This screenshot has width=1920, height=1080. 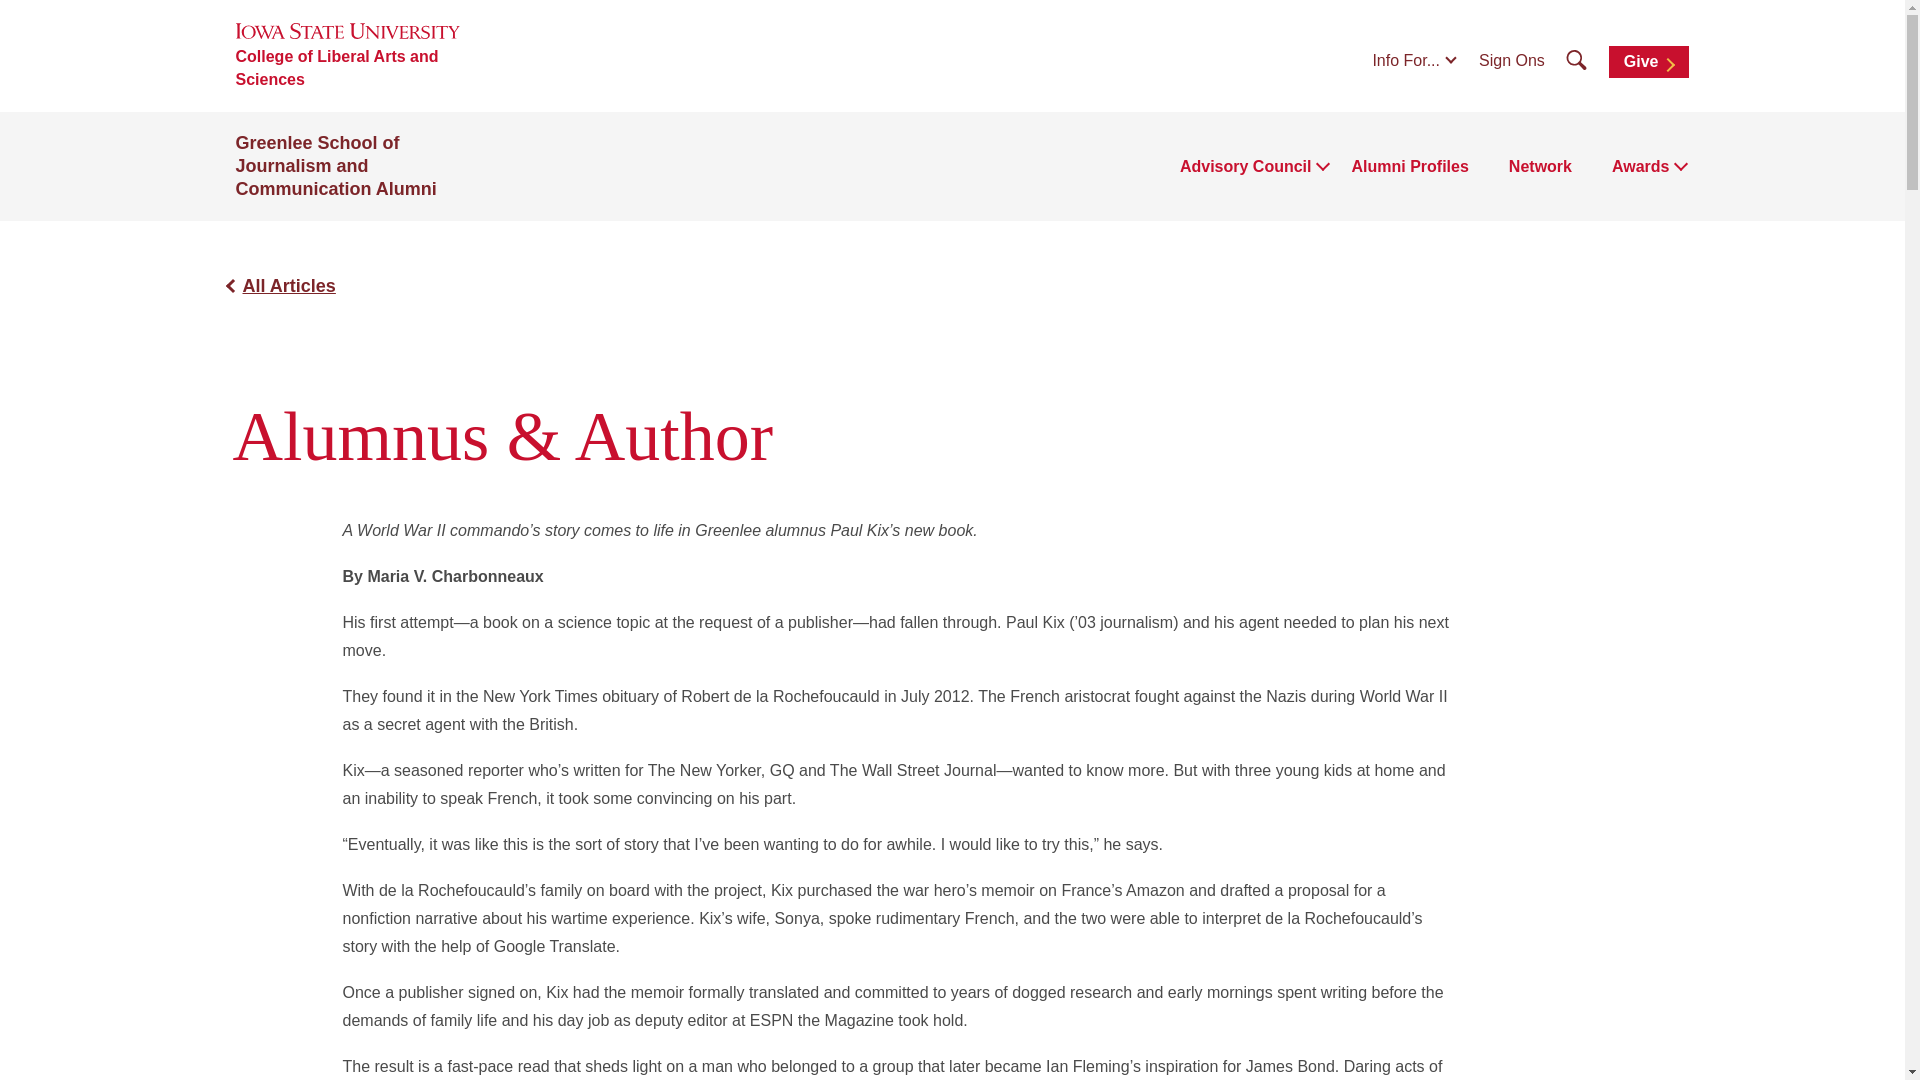 What do you see at coordinates (373, 68) in the screenshot?
I see `College of Liberal Arts and Sciences` at bounding box center [373, 68].